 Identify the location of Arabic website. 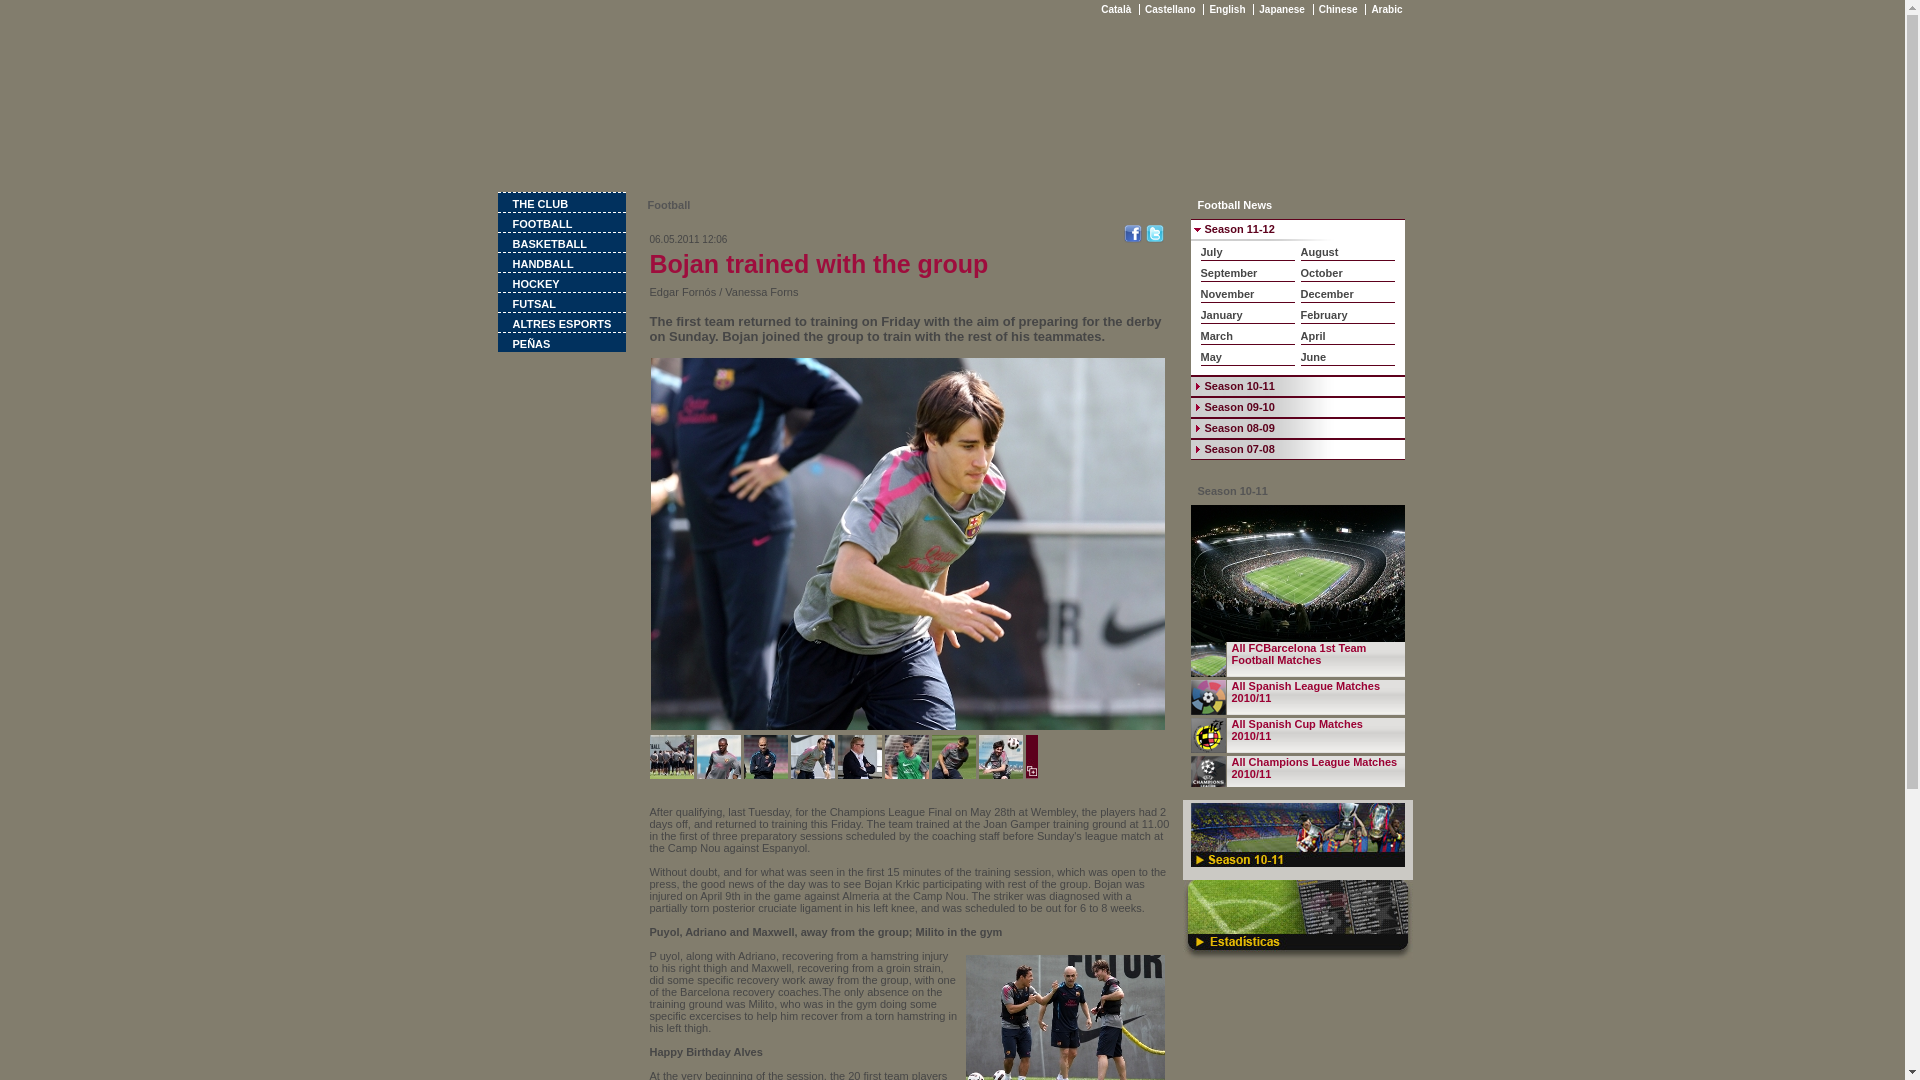
(1386, 10).